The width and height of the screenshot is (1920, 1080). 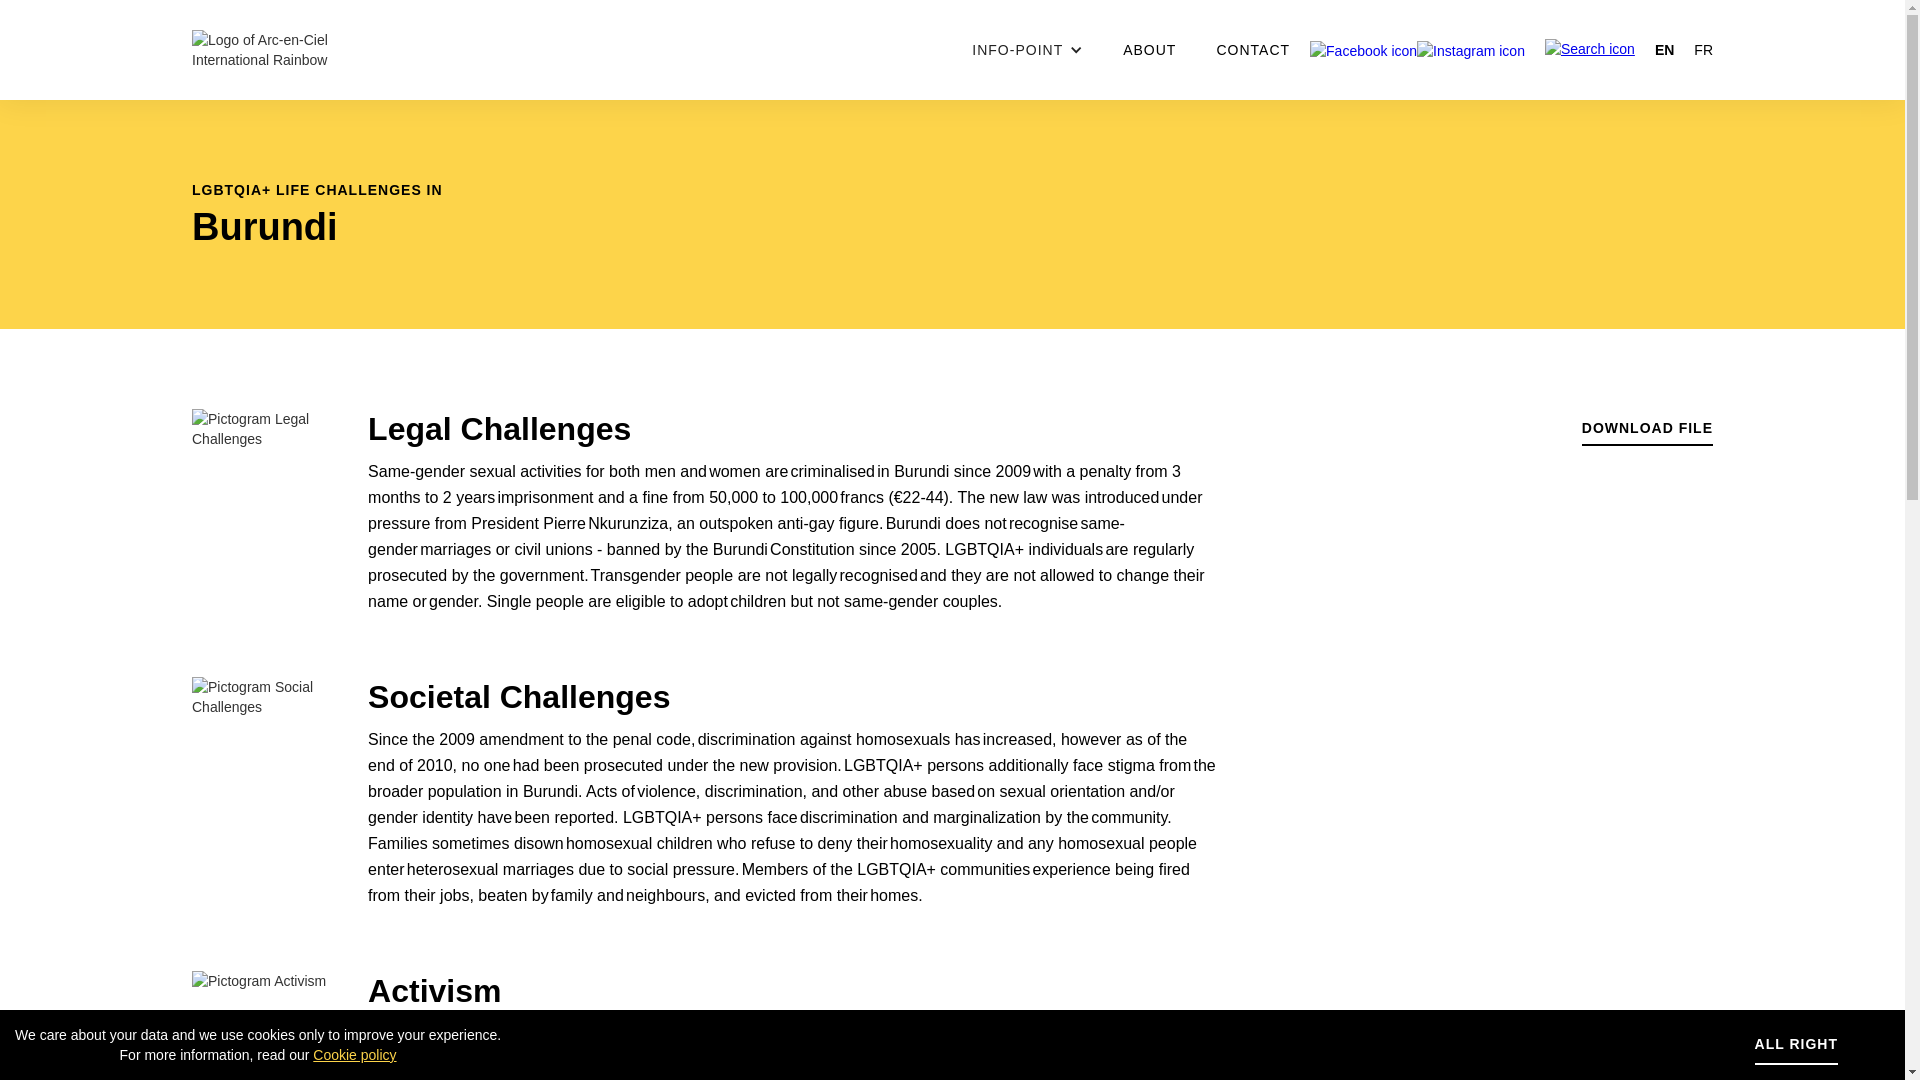 What do you see at coordinates (250, 1055) in the screenshot?
I see `Cookie policy` at bounding box center [250, 1055].